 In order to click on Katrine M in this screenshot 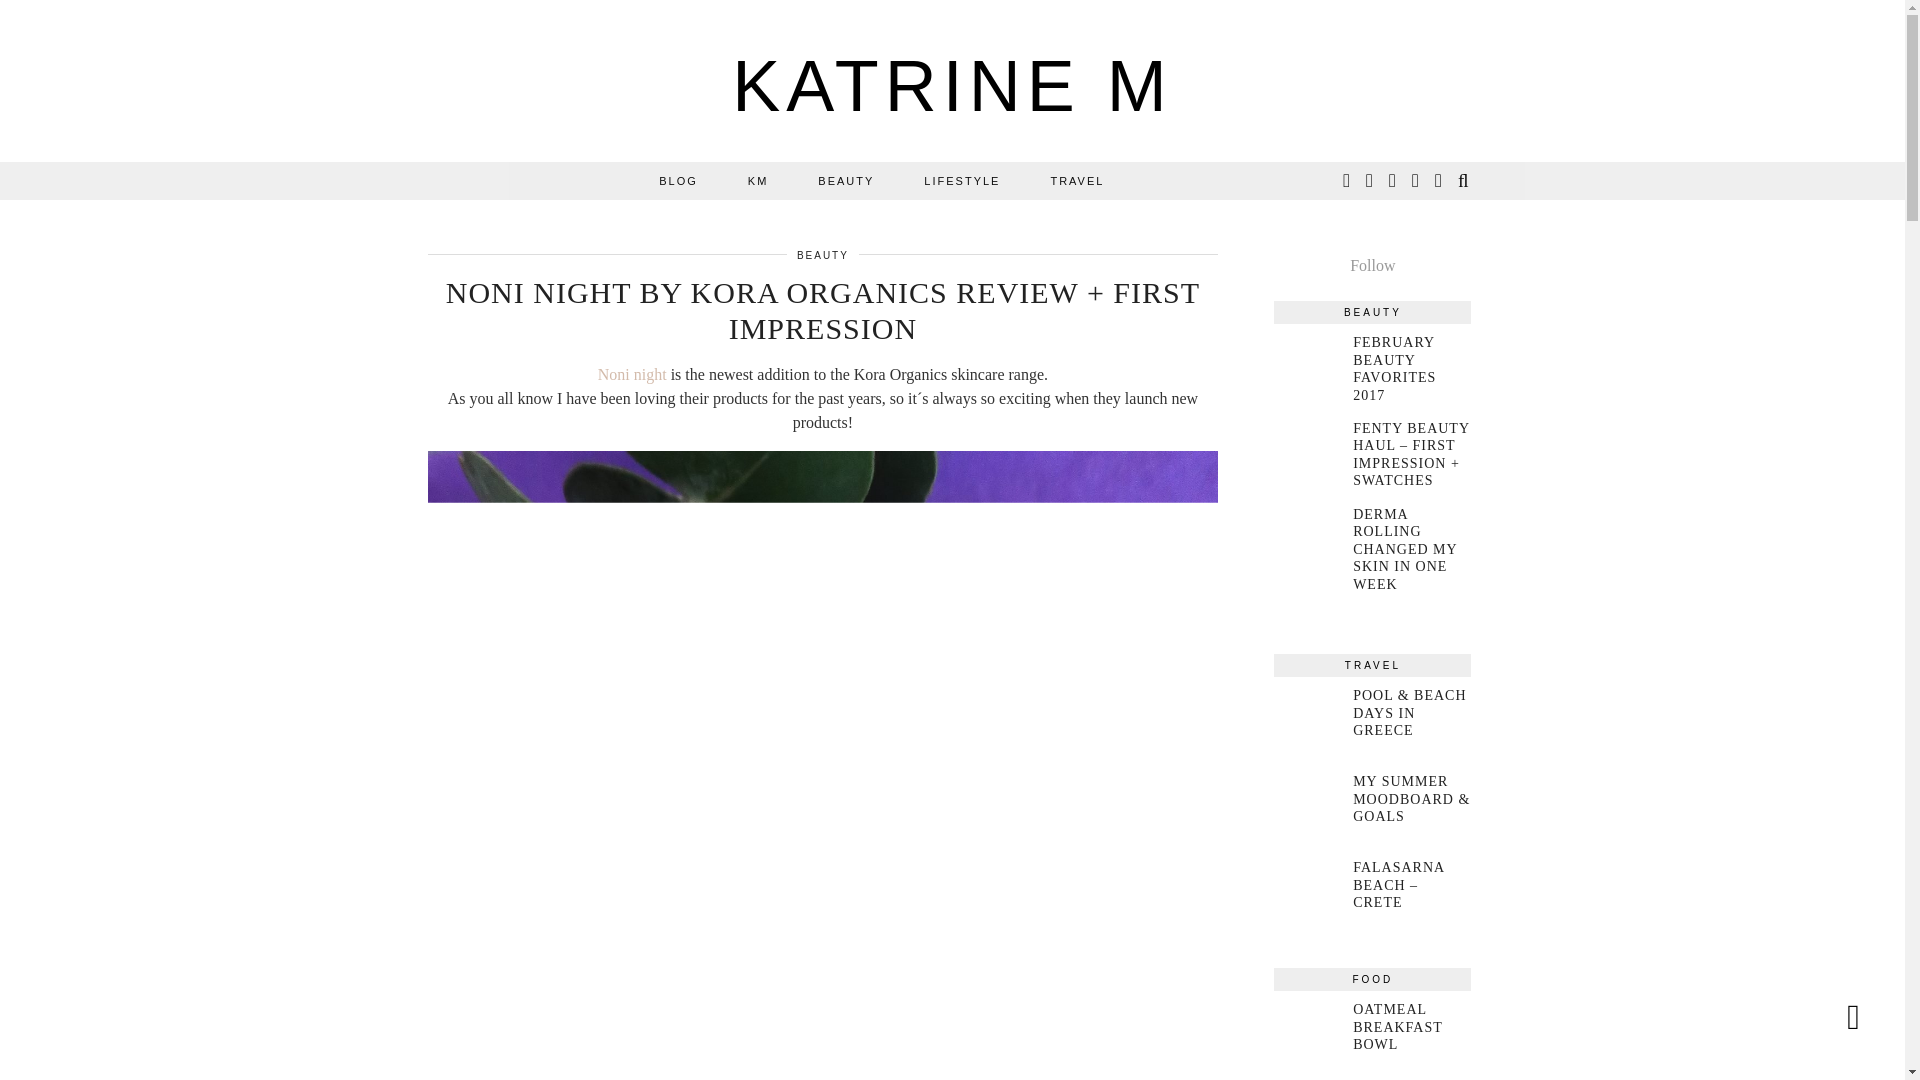, I will do `click(952, 86)`.